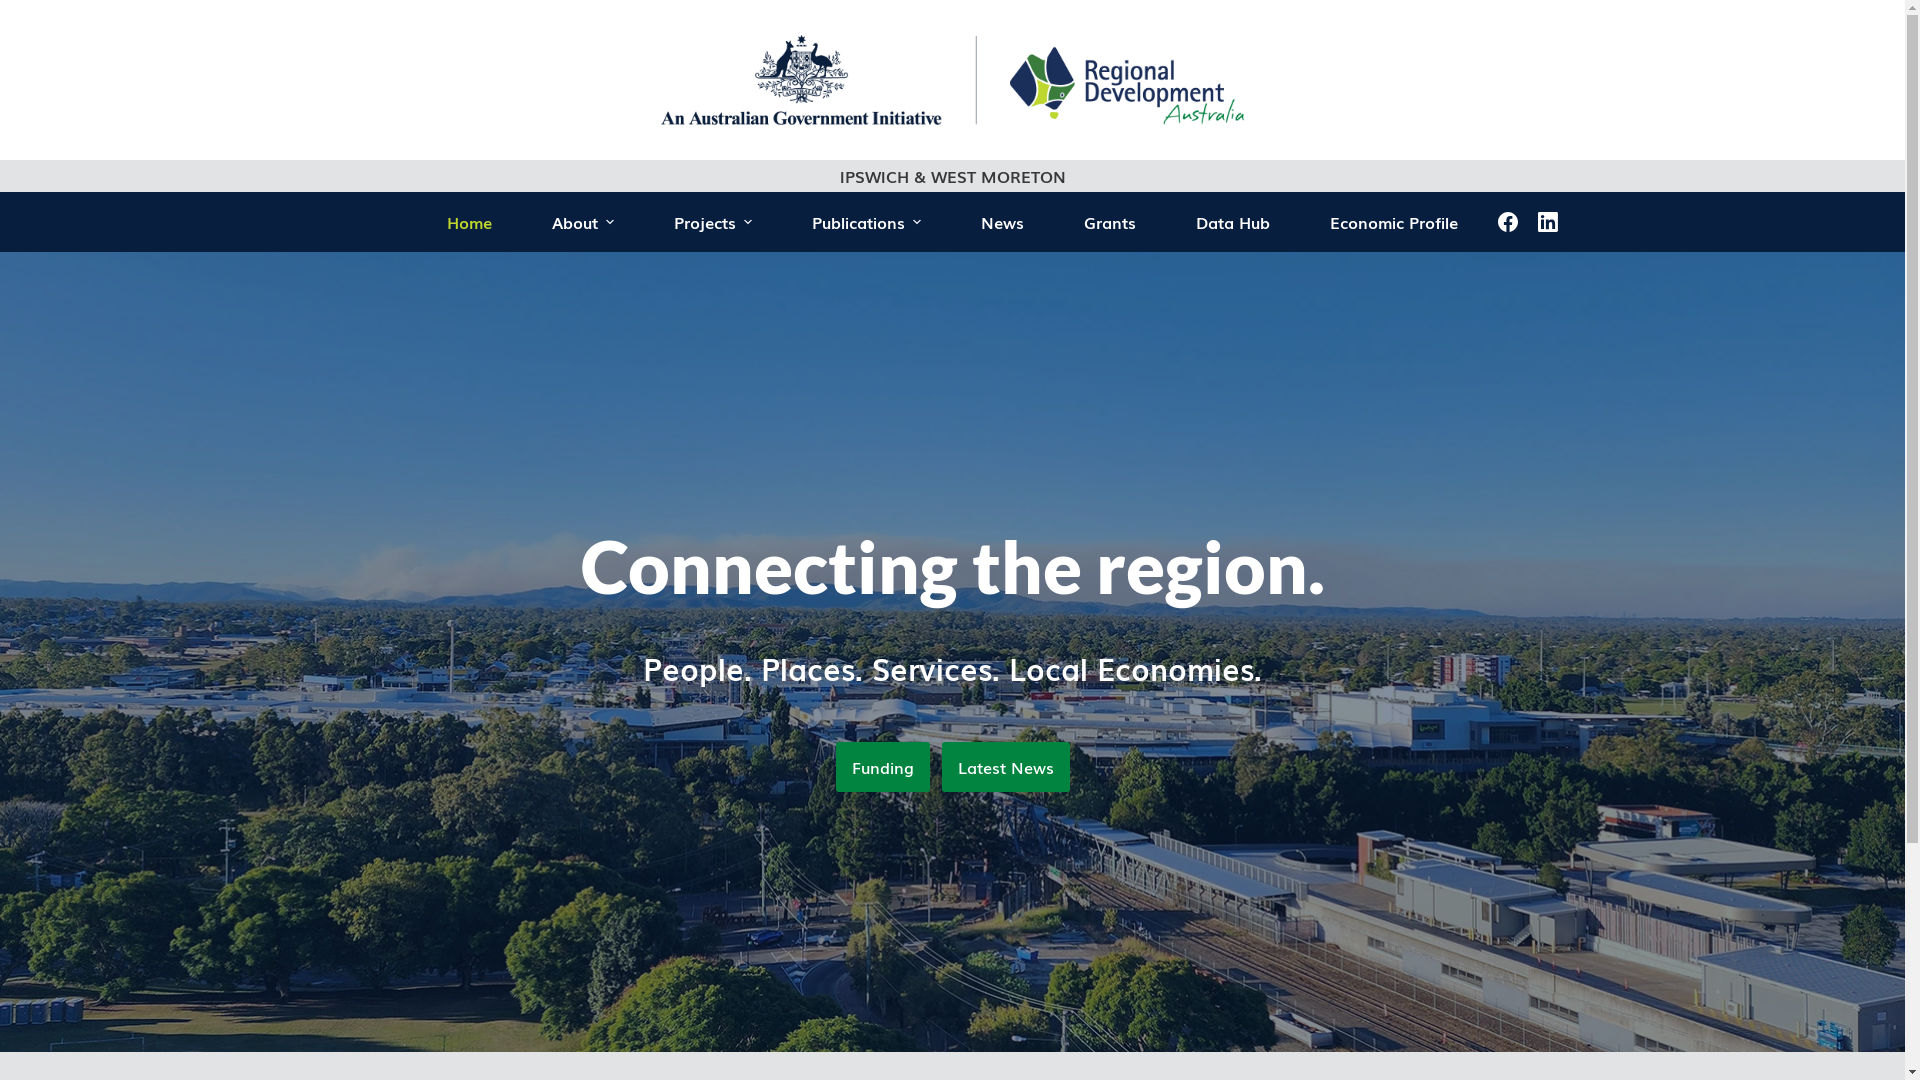  What do you see at coordinates (866, 222) in the screenshot?
I see `Publications` at bounding box center [866, 222].